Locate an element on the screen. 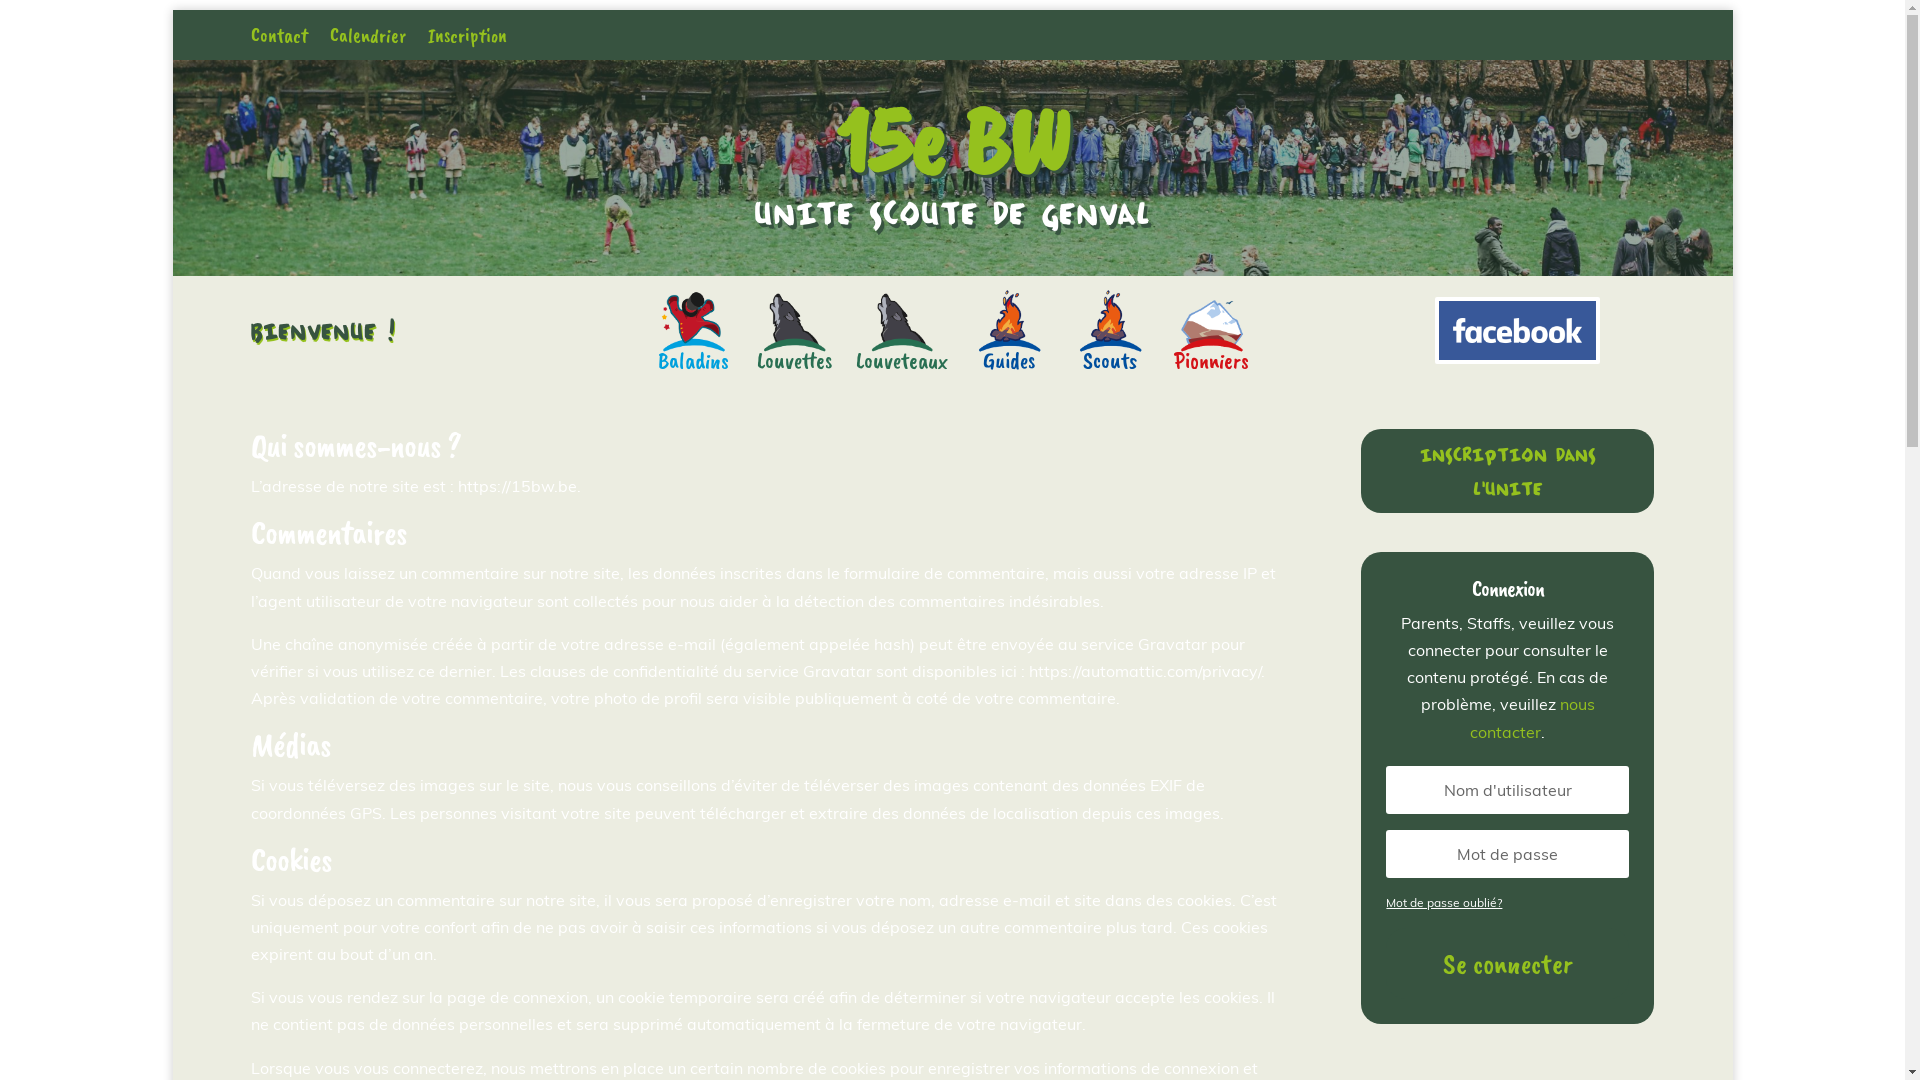 The width and height of the screenshot is (1920, 1080). Guides is located at coordinates (1010, 330).